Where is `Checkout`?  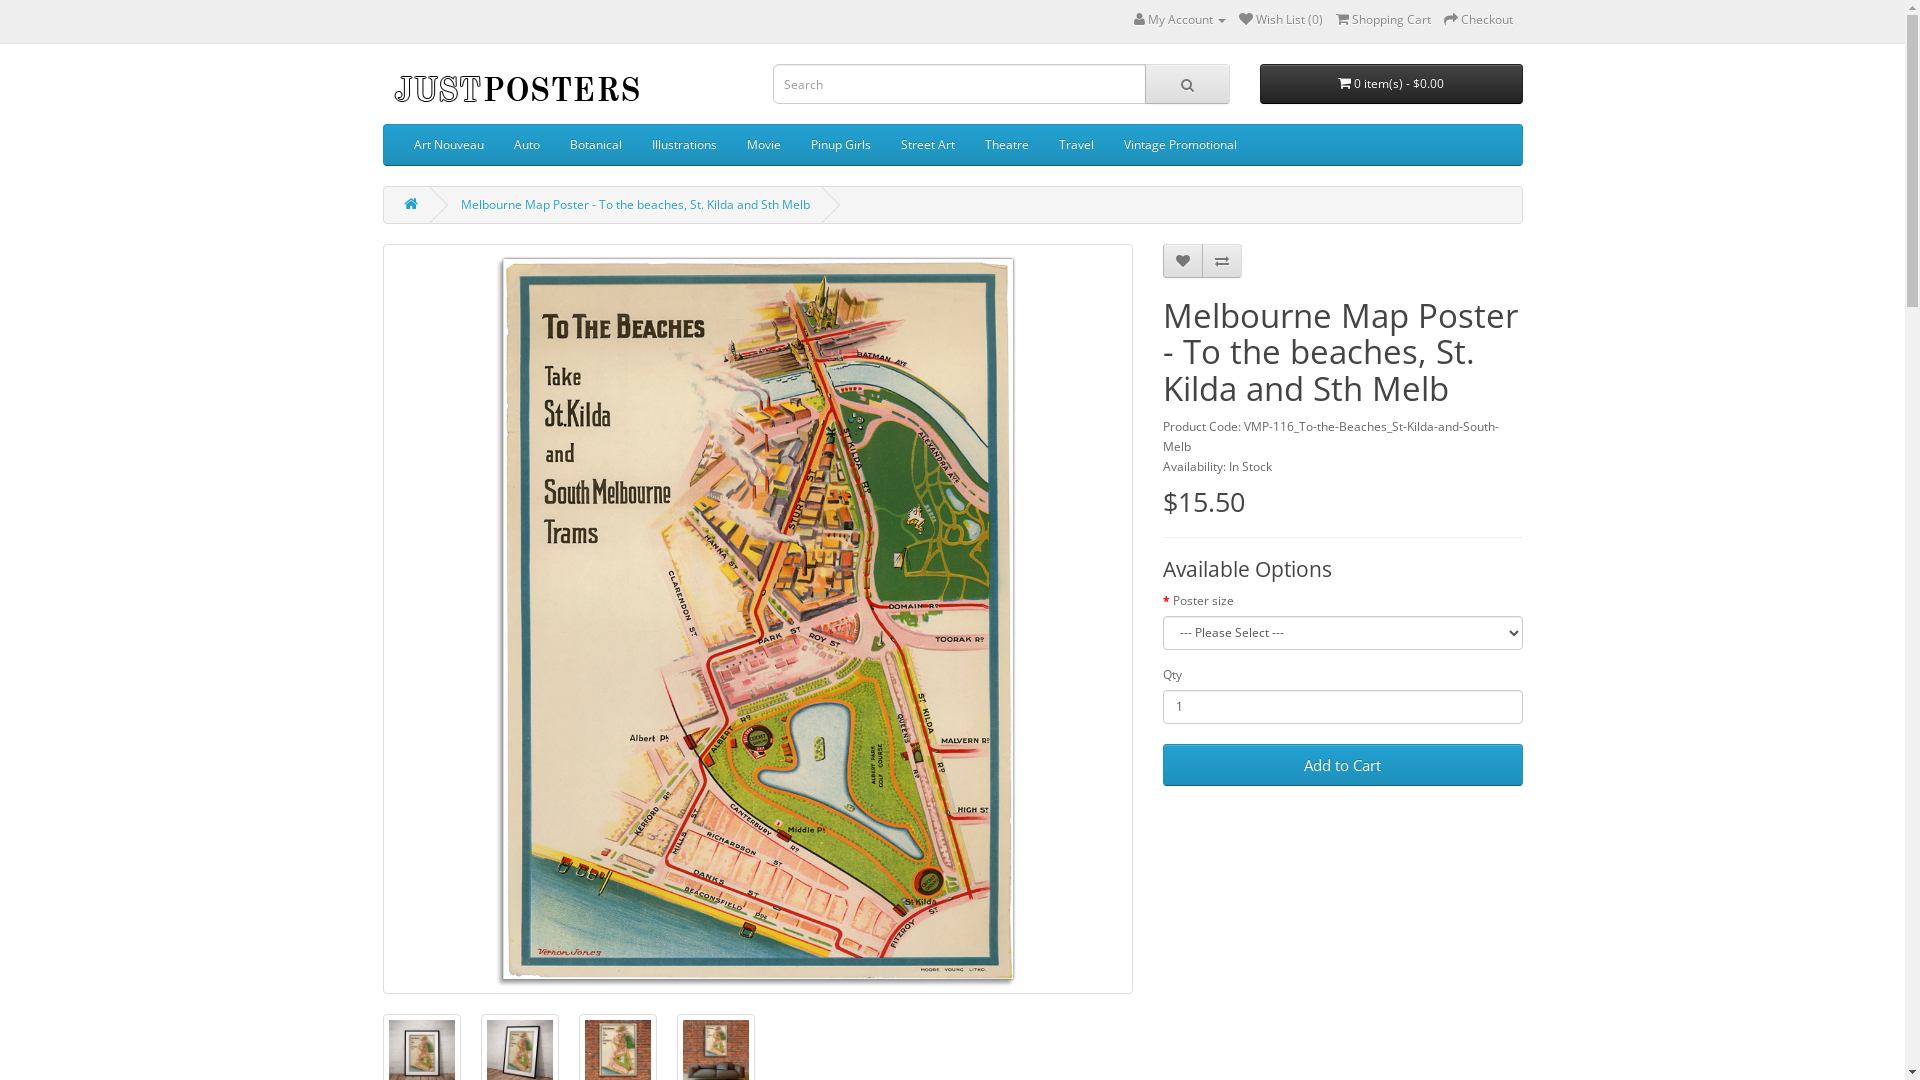
Checkout is located at coordinates (1478, 20).